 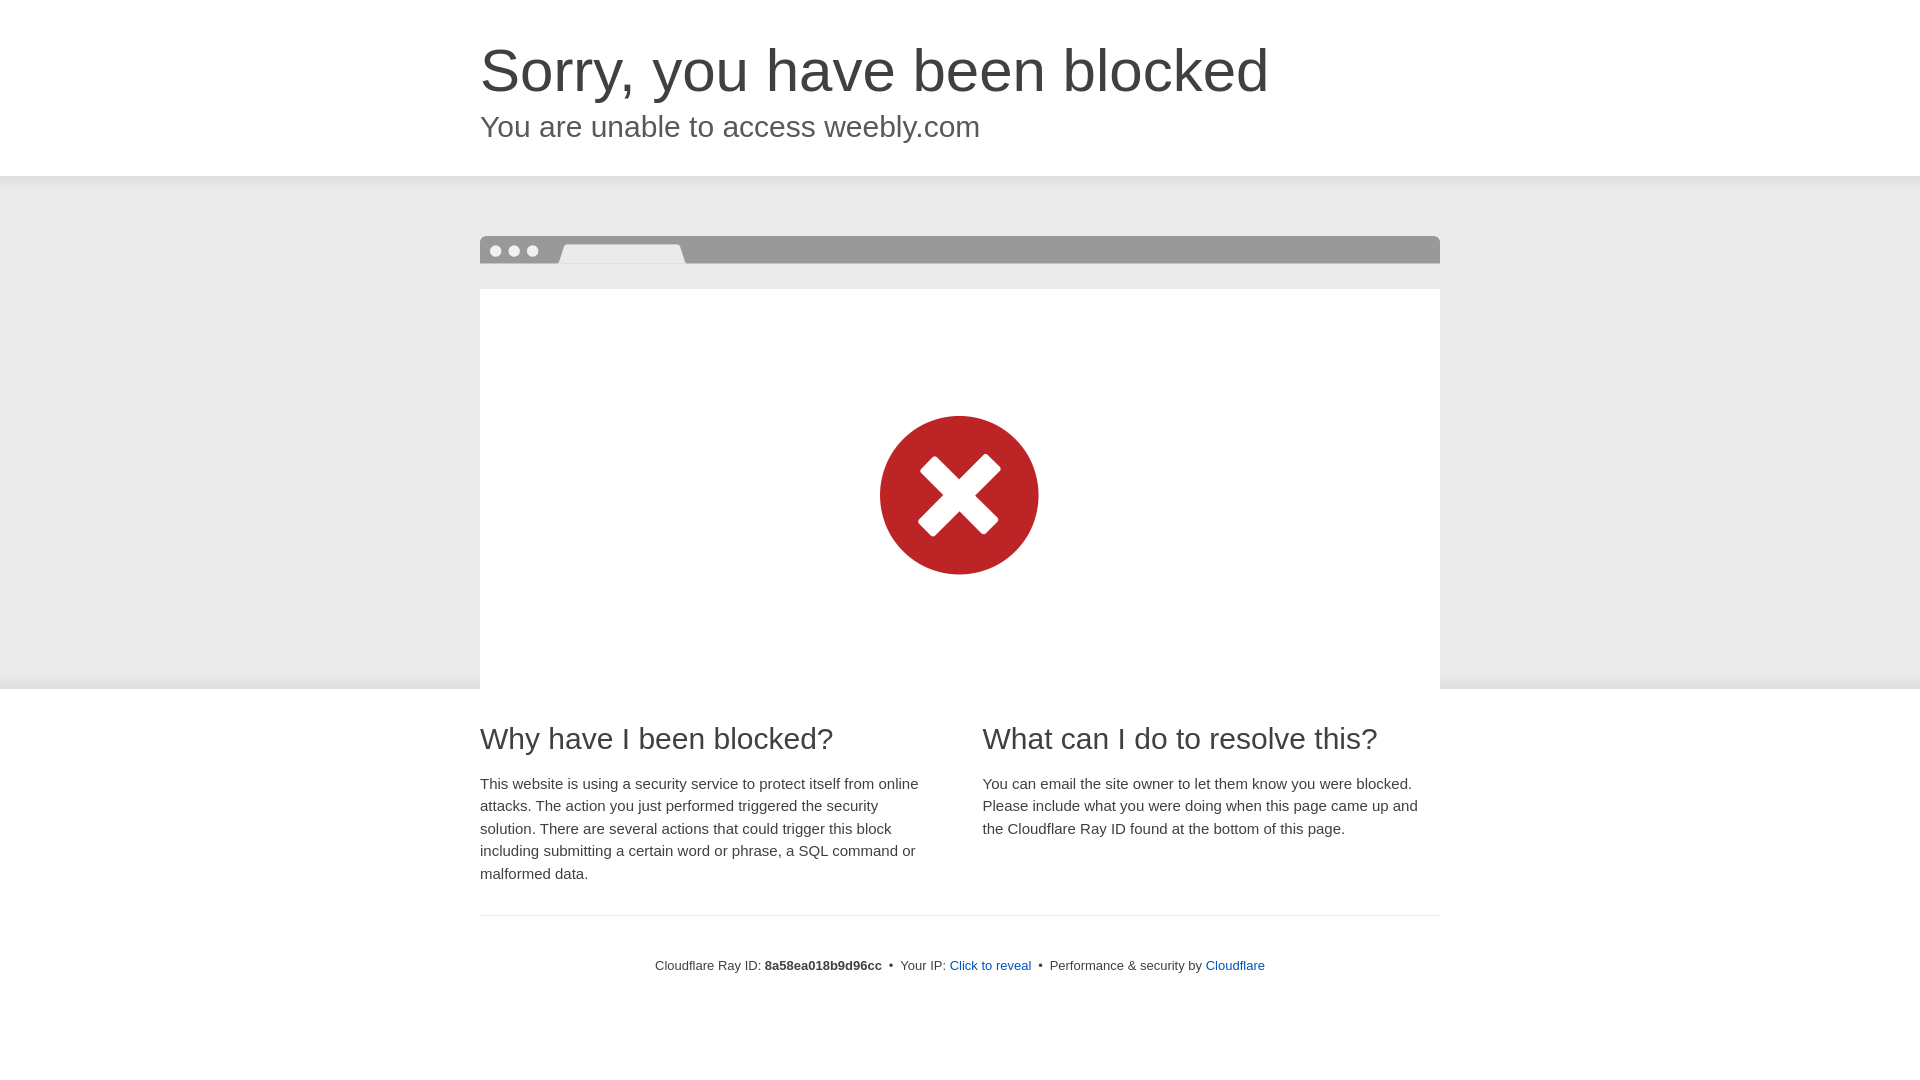 I want to click on Cloudflare, so click(x=1235, y=965).